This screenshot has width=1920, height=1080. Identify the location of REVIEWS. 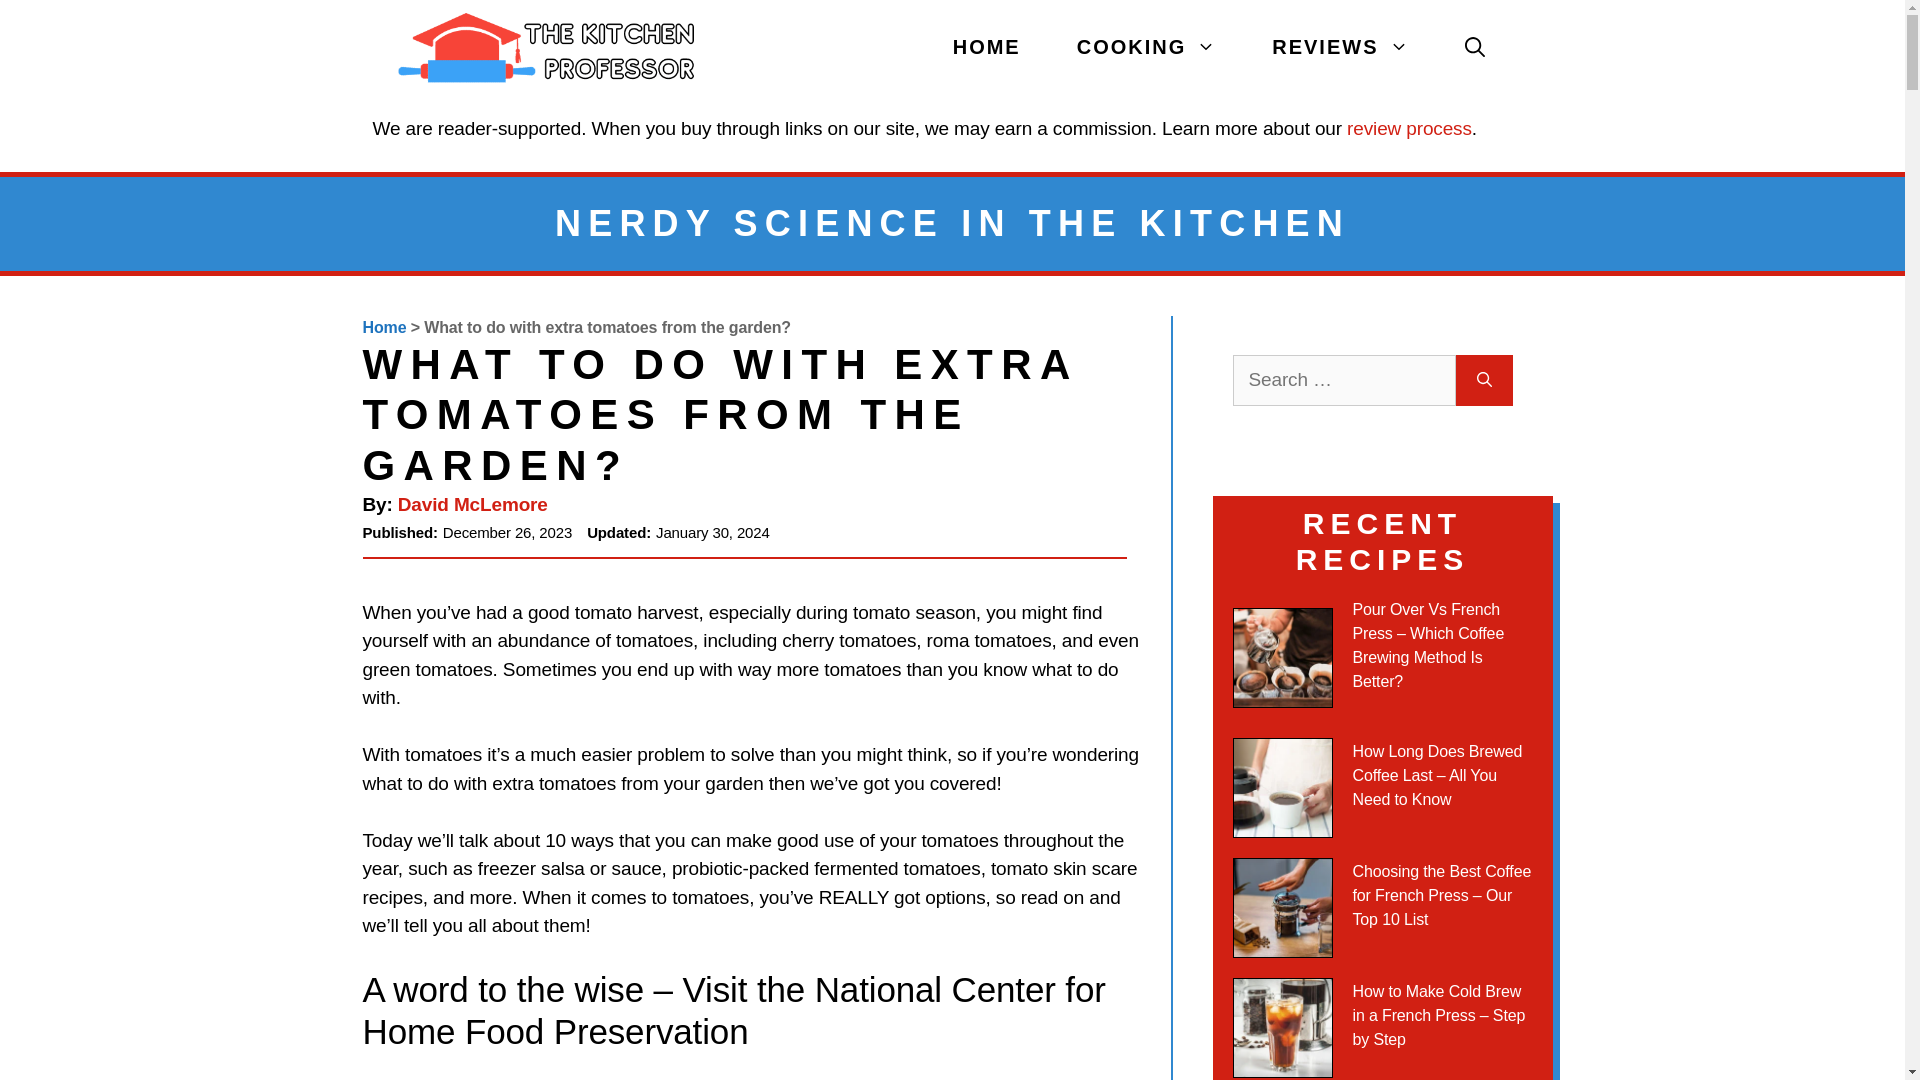
(1340, 48).